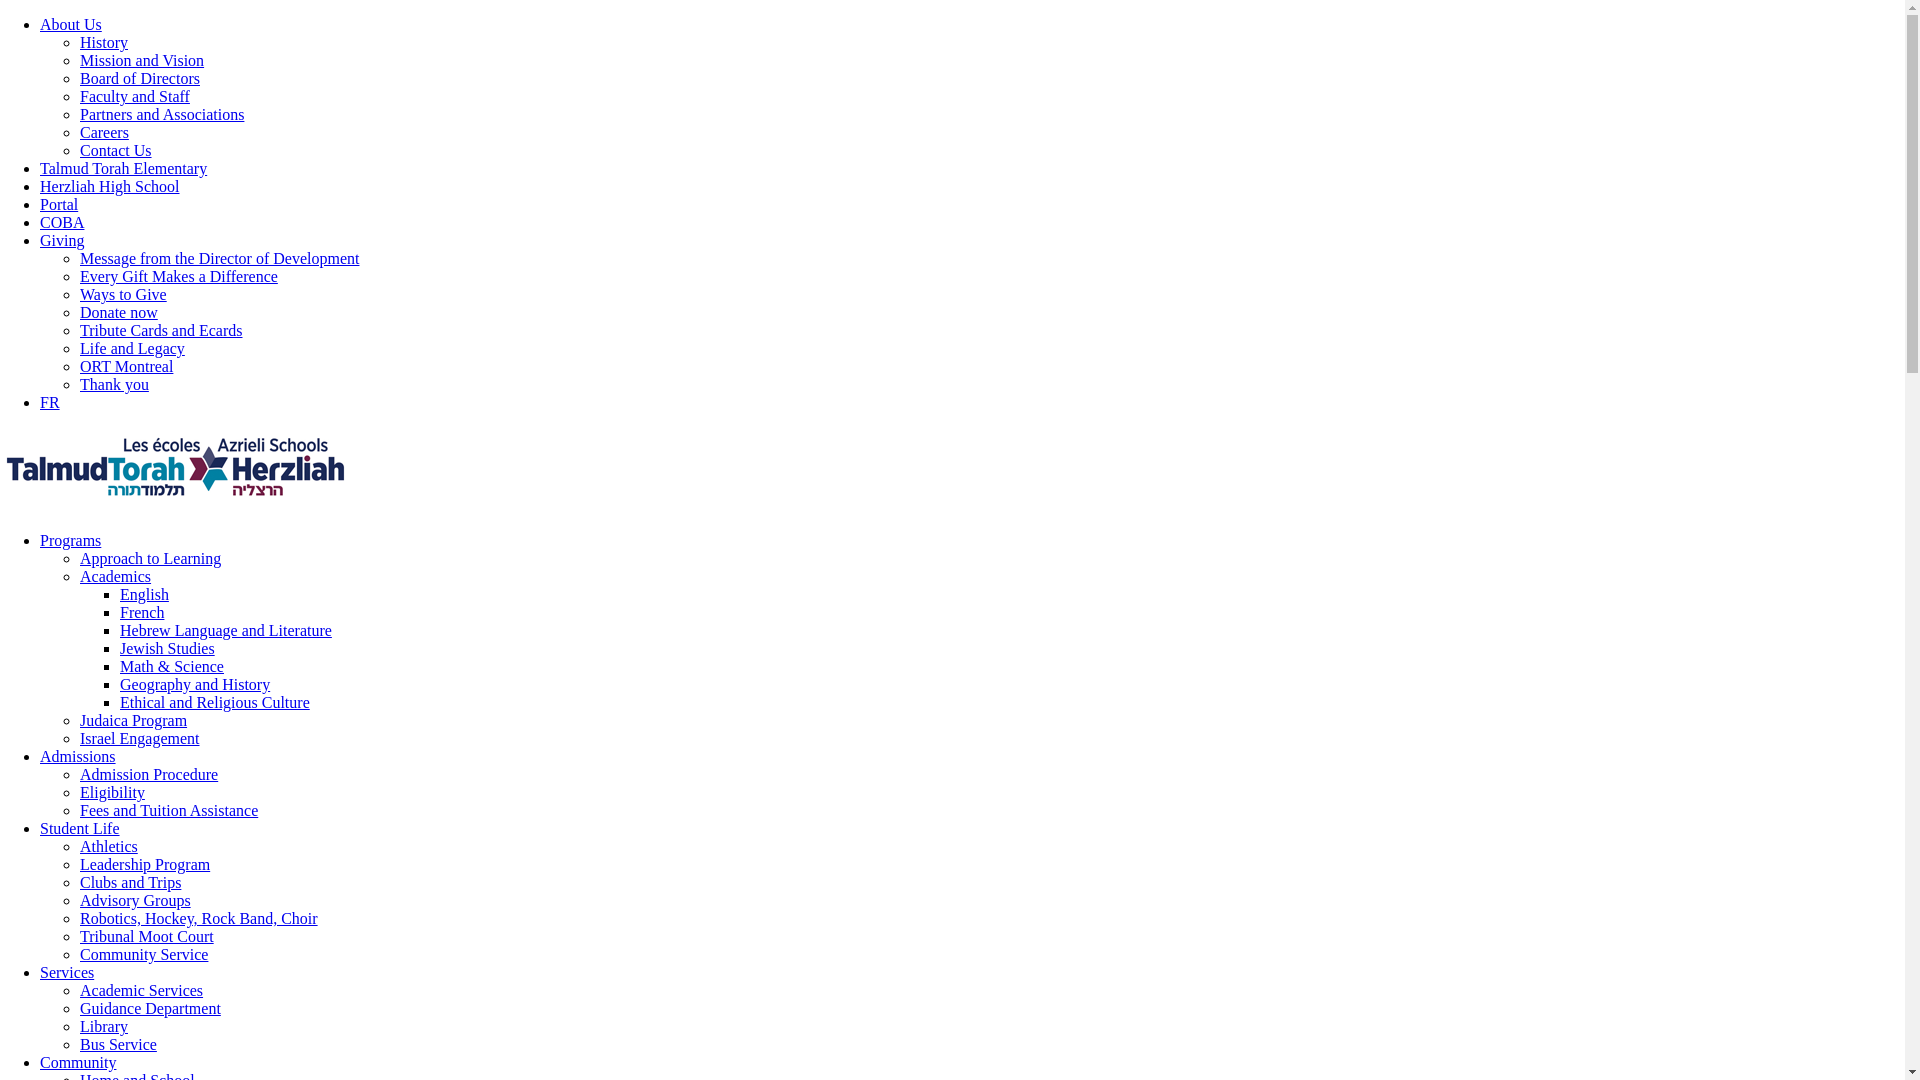 This screenshot has height=1080, width=1920. I want to click on Portal, so click(59, 204).